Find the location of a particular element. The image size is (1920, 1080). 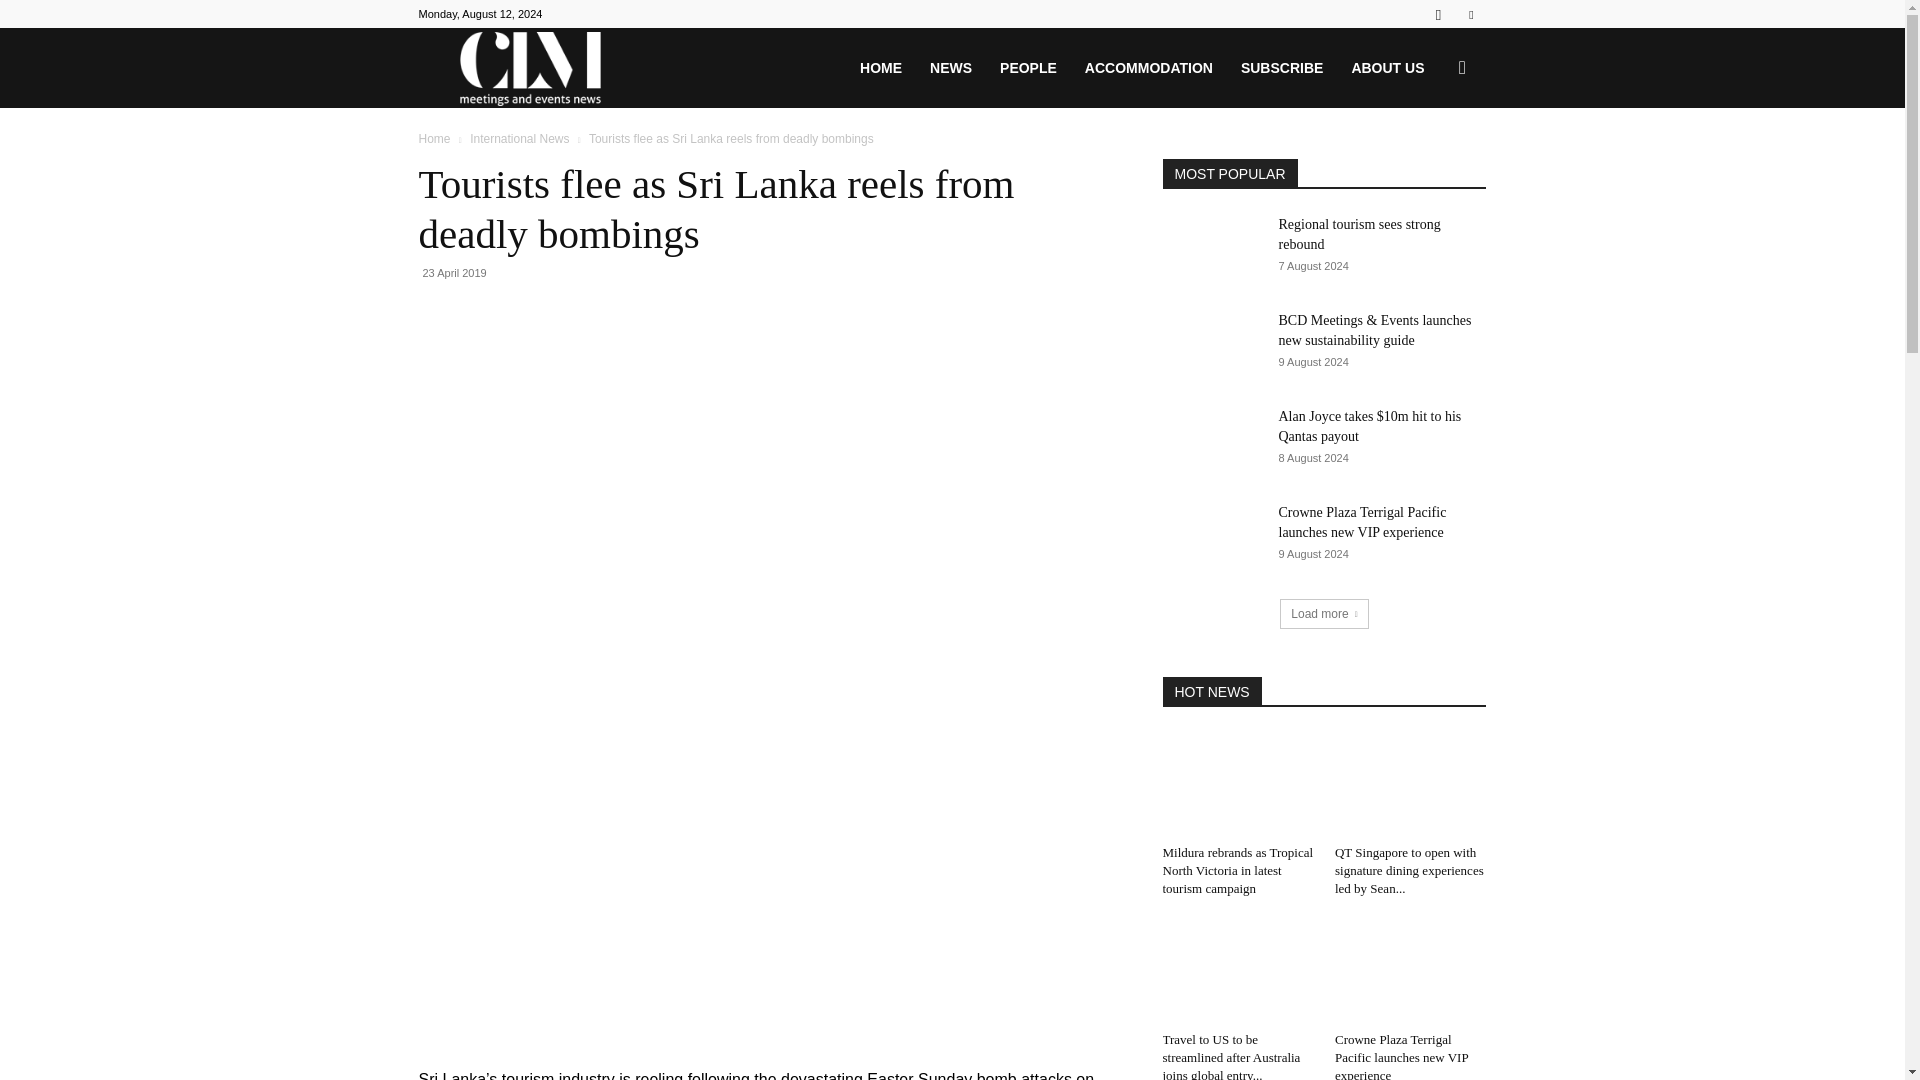

Search is located at coordinates (1430, 164).